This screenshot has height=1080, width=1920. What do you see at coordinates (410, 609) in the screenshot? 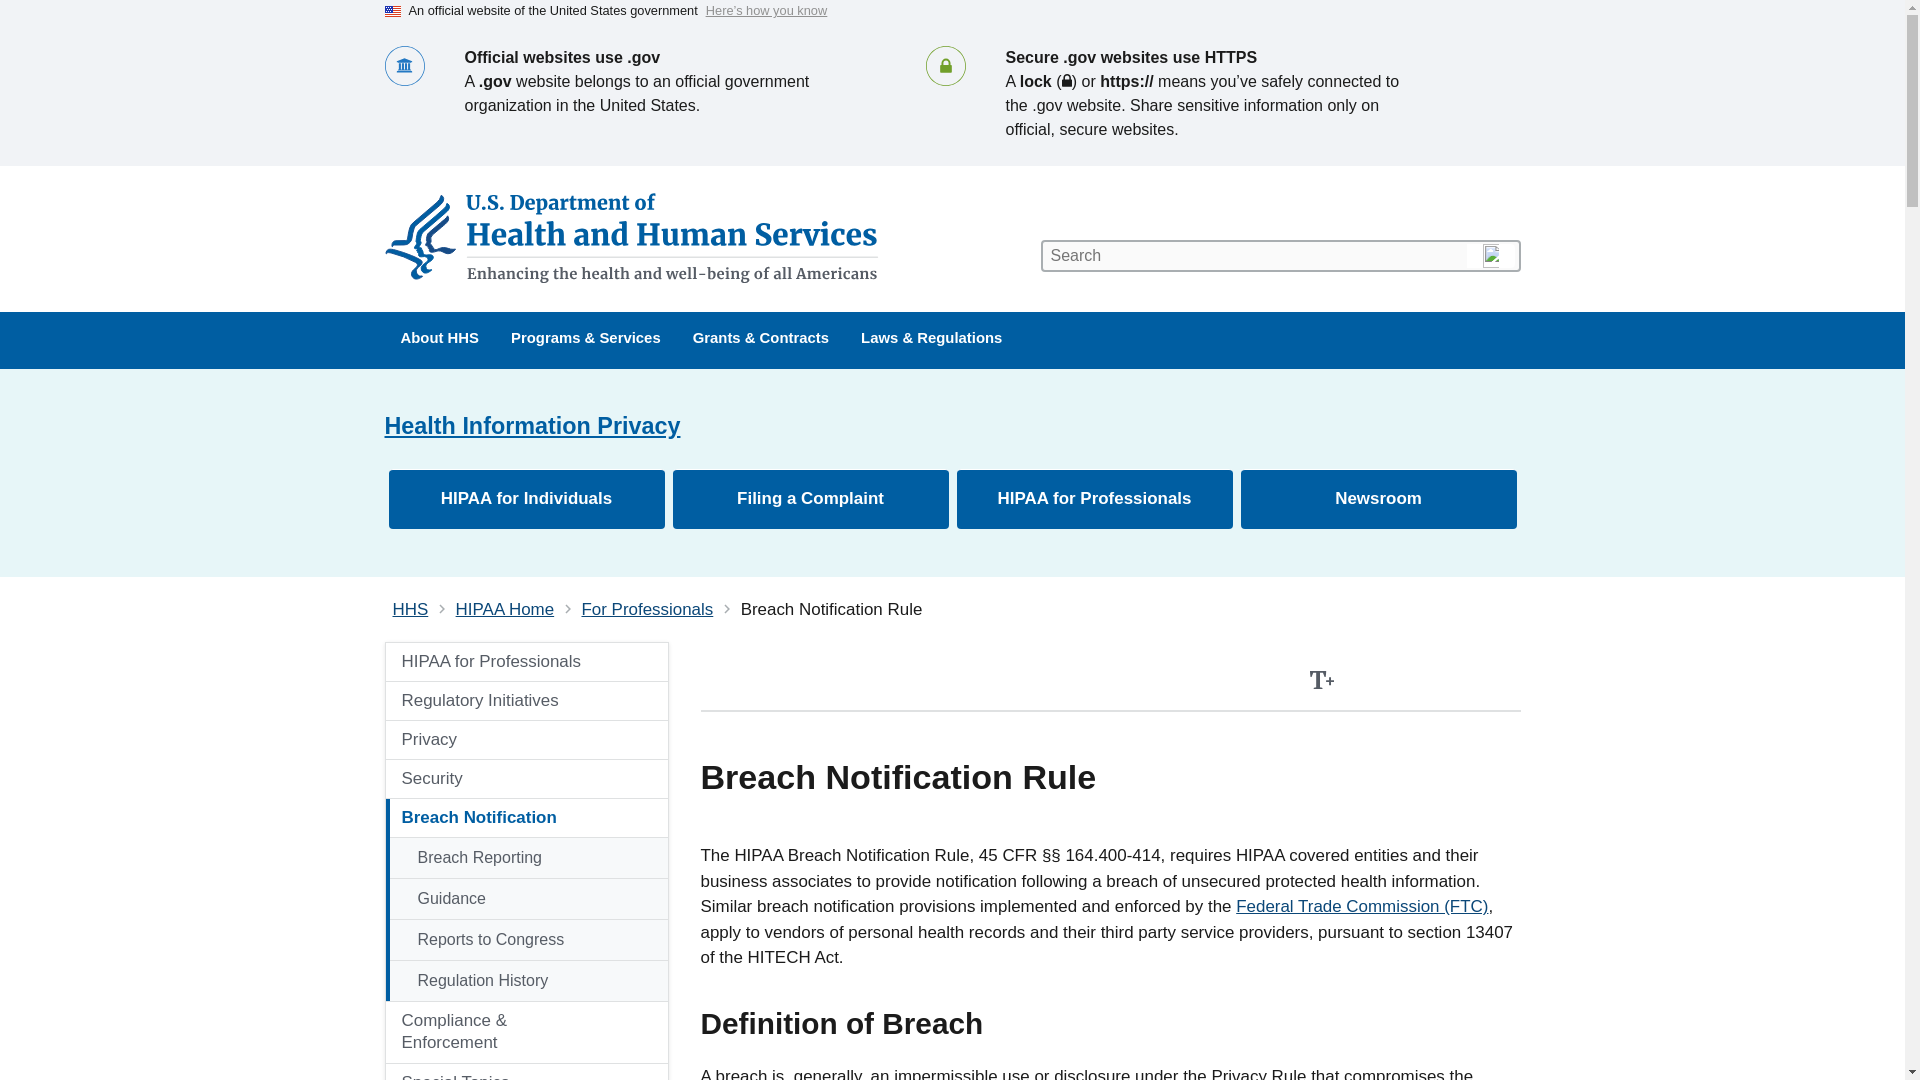
I see `HHS` at bounding box center [410, 609].